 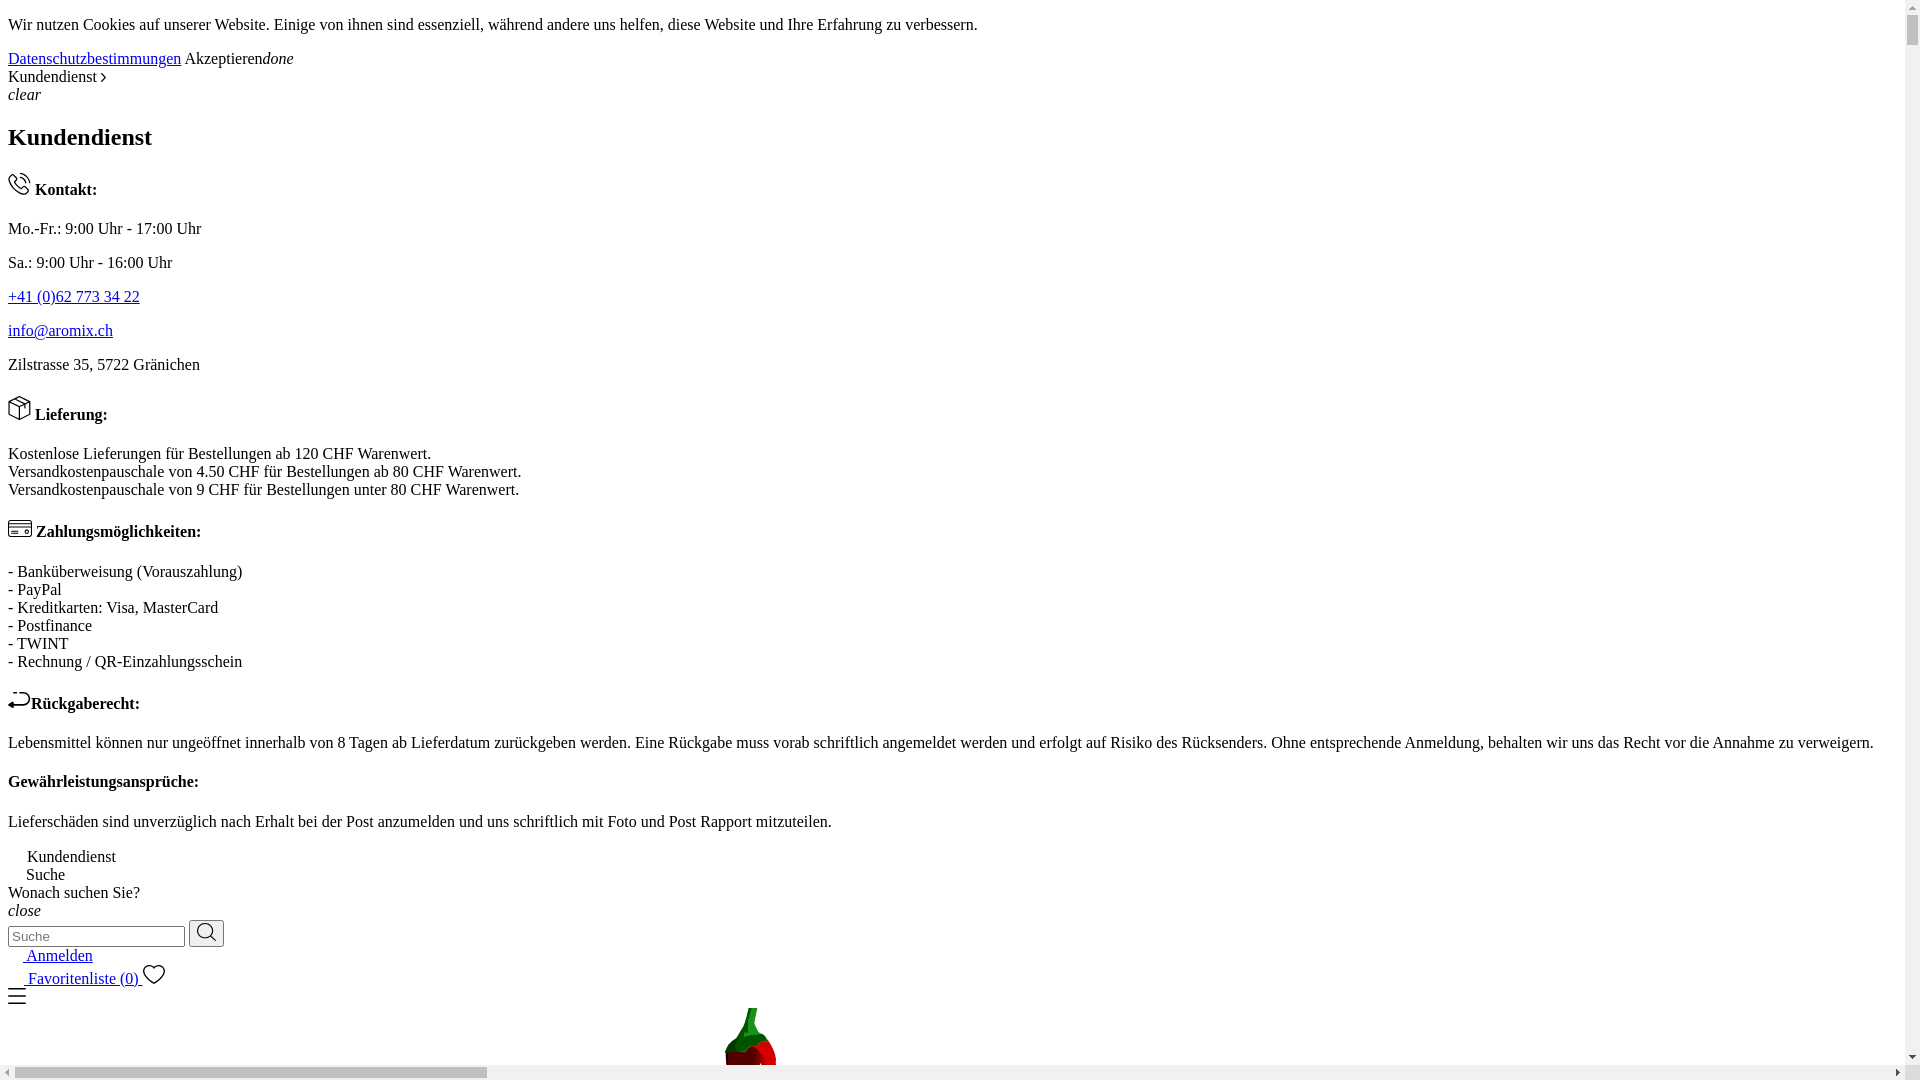 I want to click on info@aromix.ch, so click(x=60, y=330).